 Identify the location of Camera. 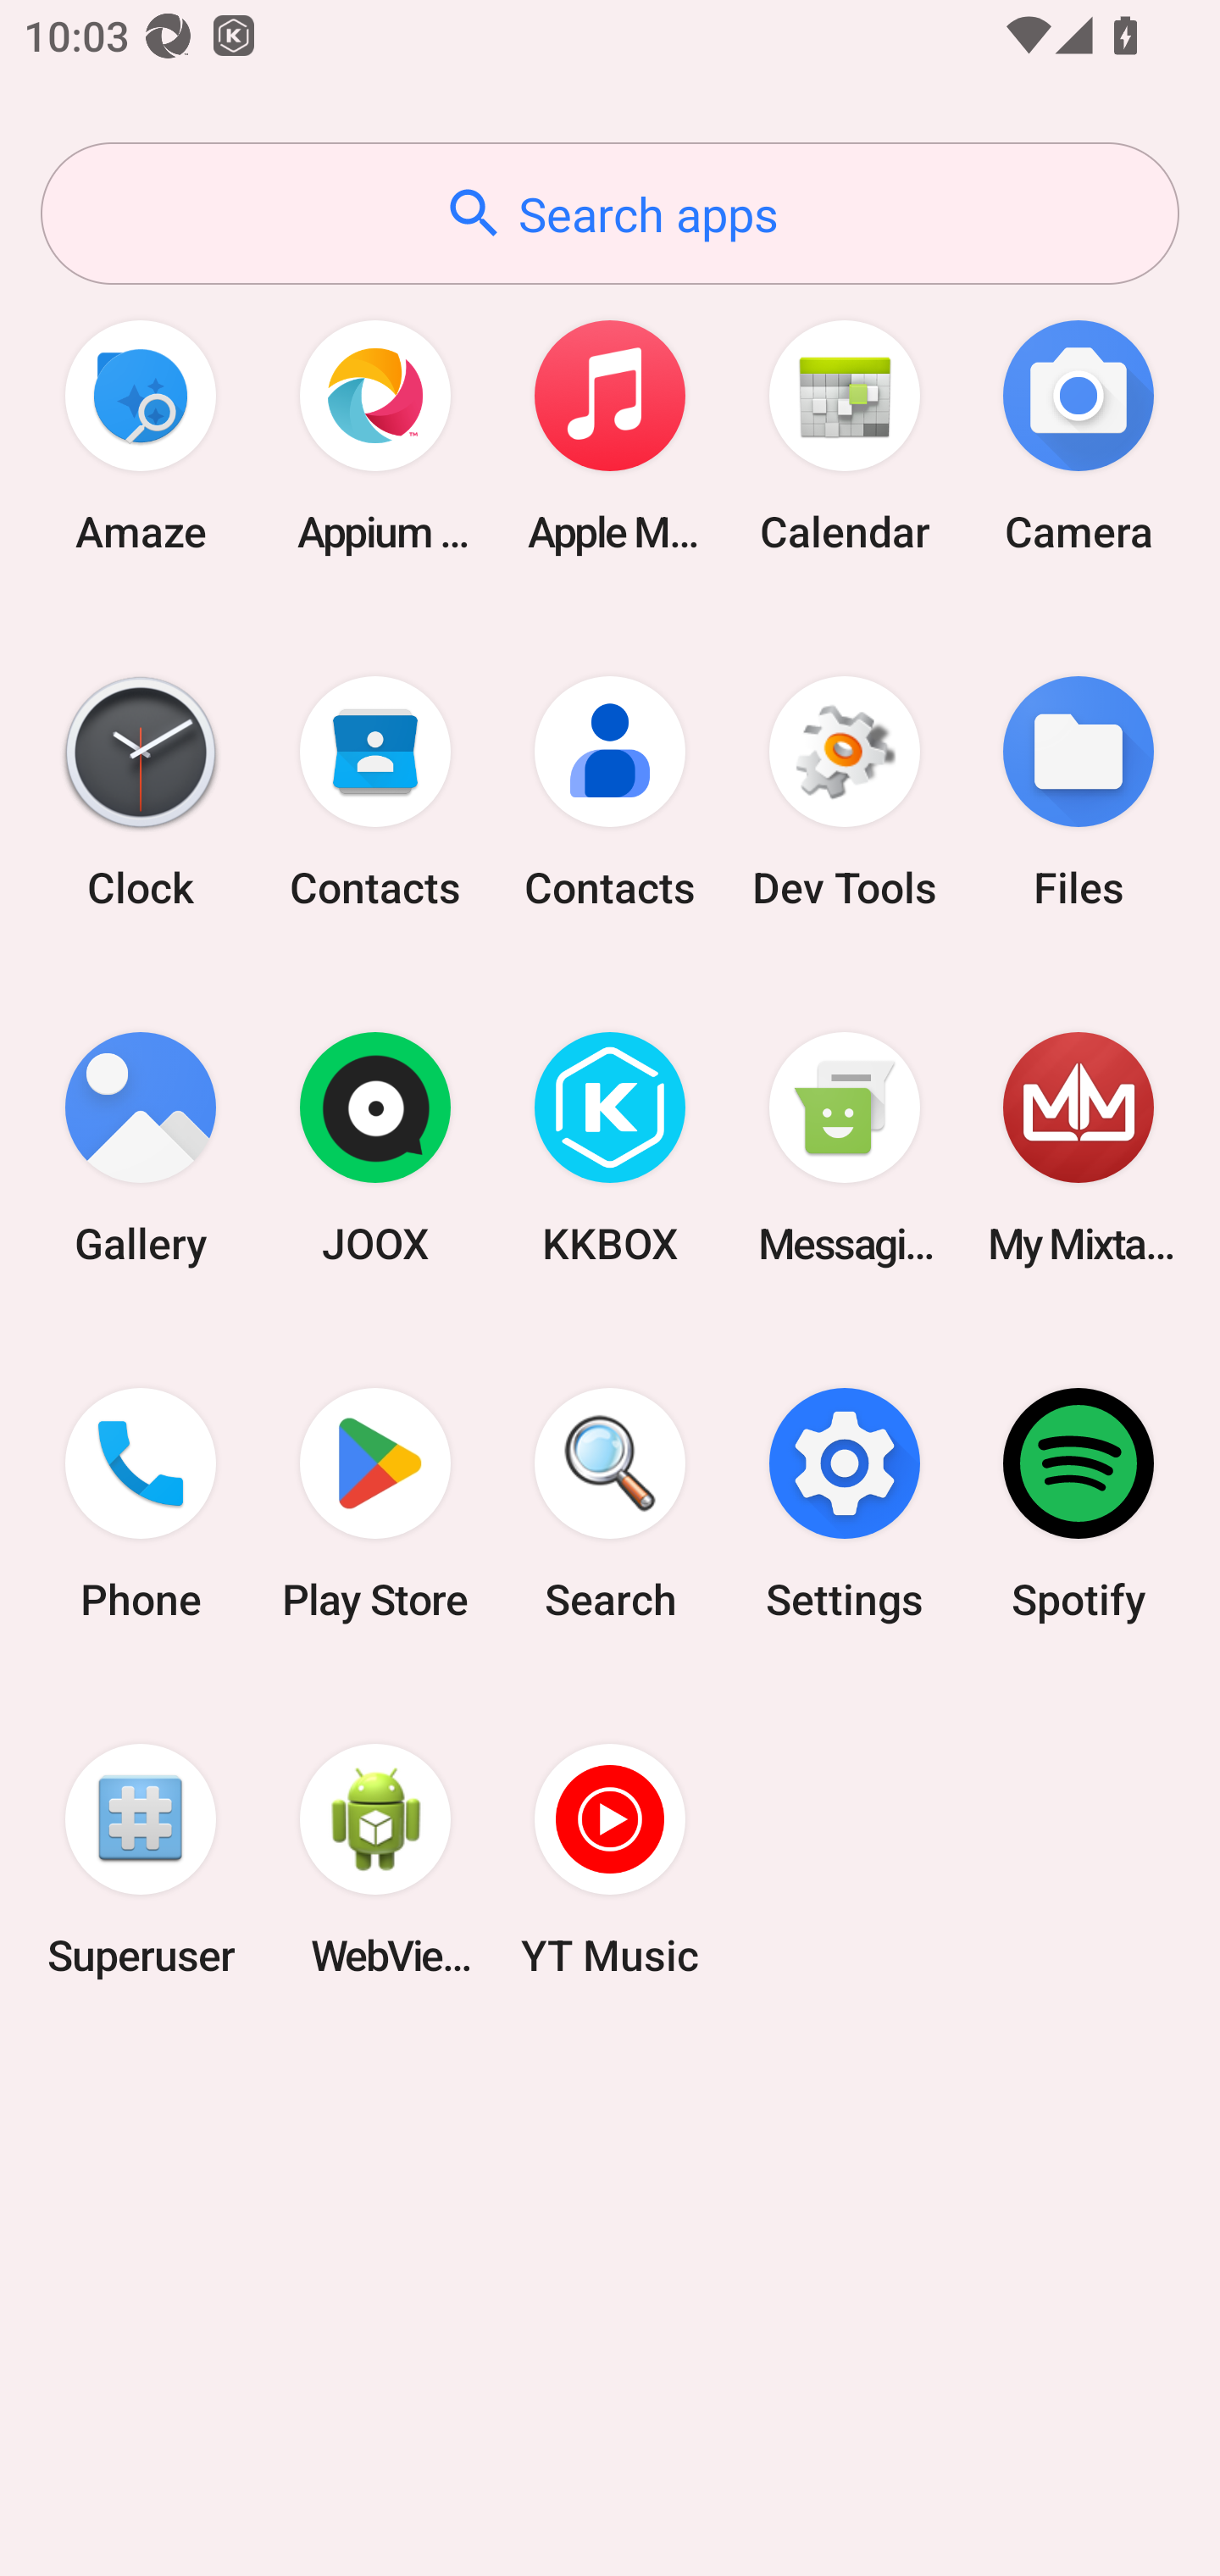
(1079, 436).